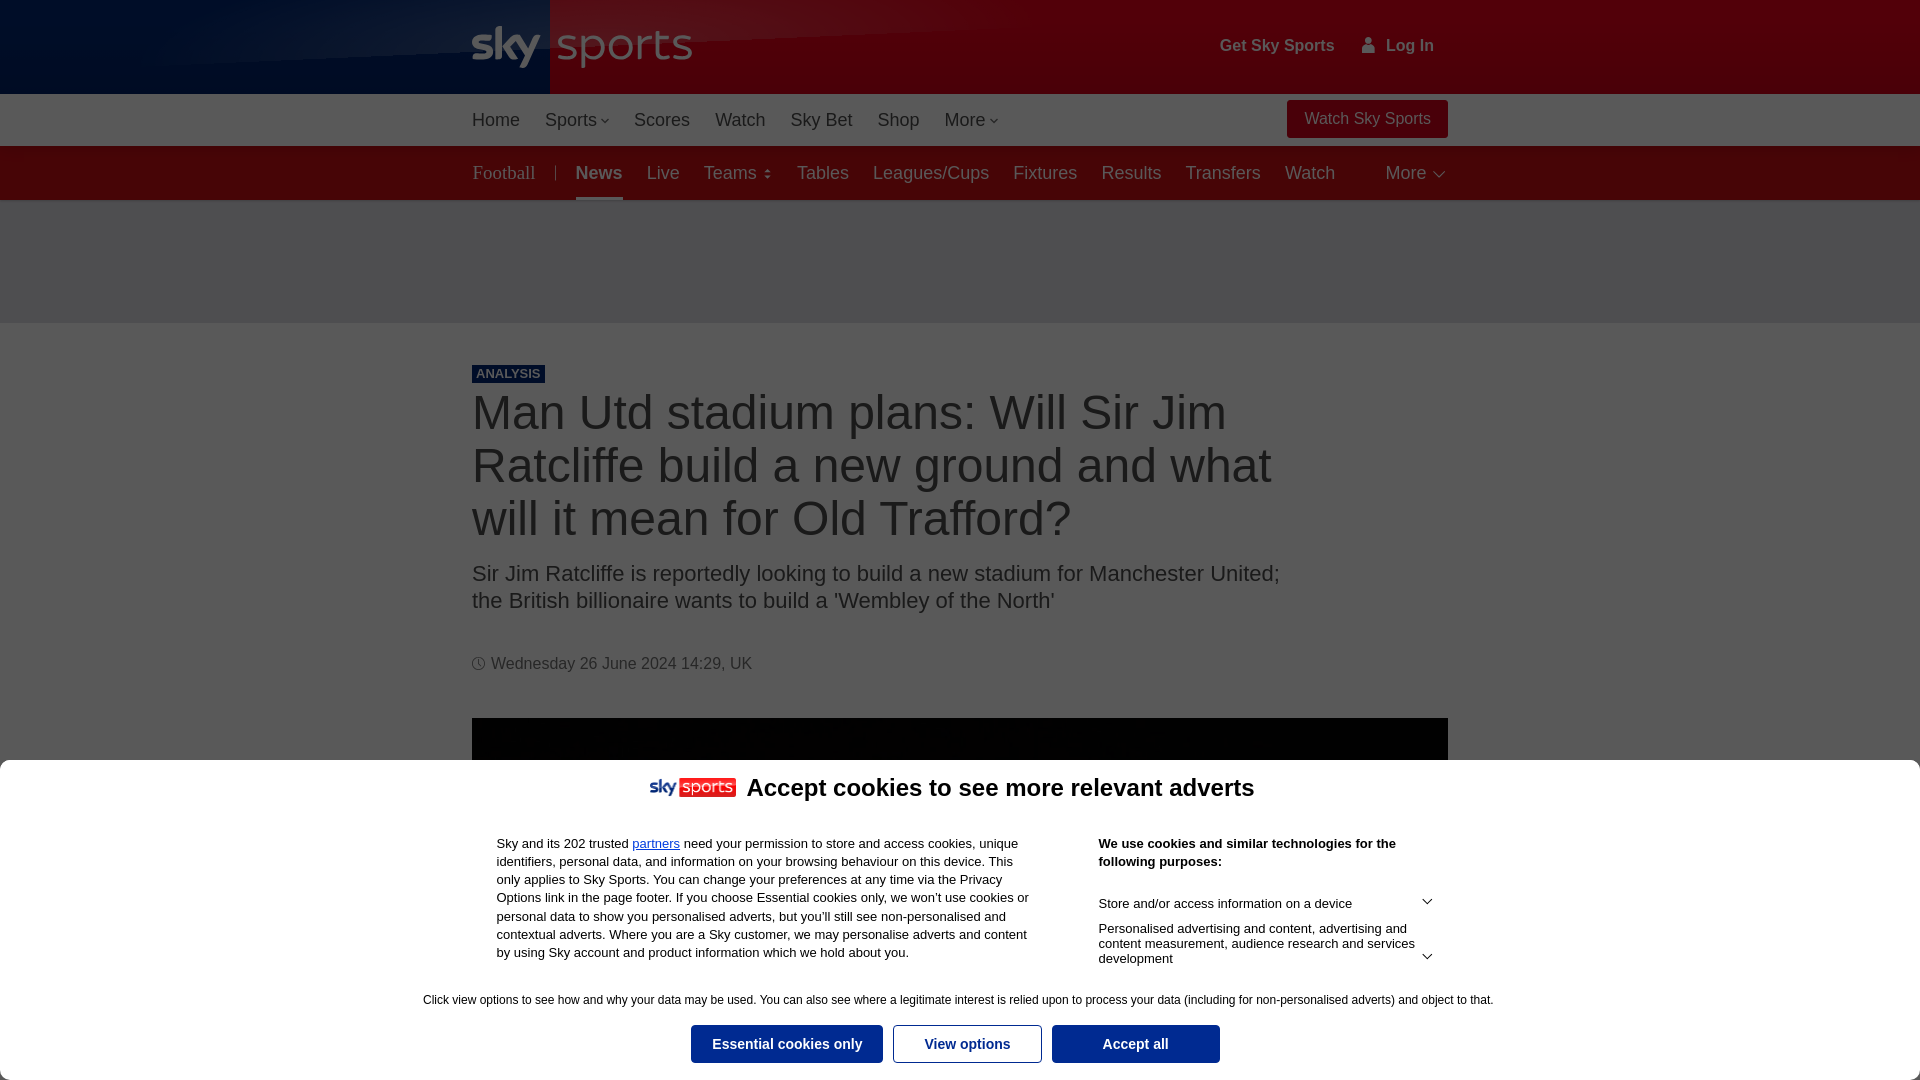  What do you see at coordinates (740, 120) in the screenshot?
I see `Watch` at bounding box center [740, 120].